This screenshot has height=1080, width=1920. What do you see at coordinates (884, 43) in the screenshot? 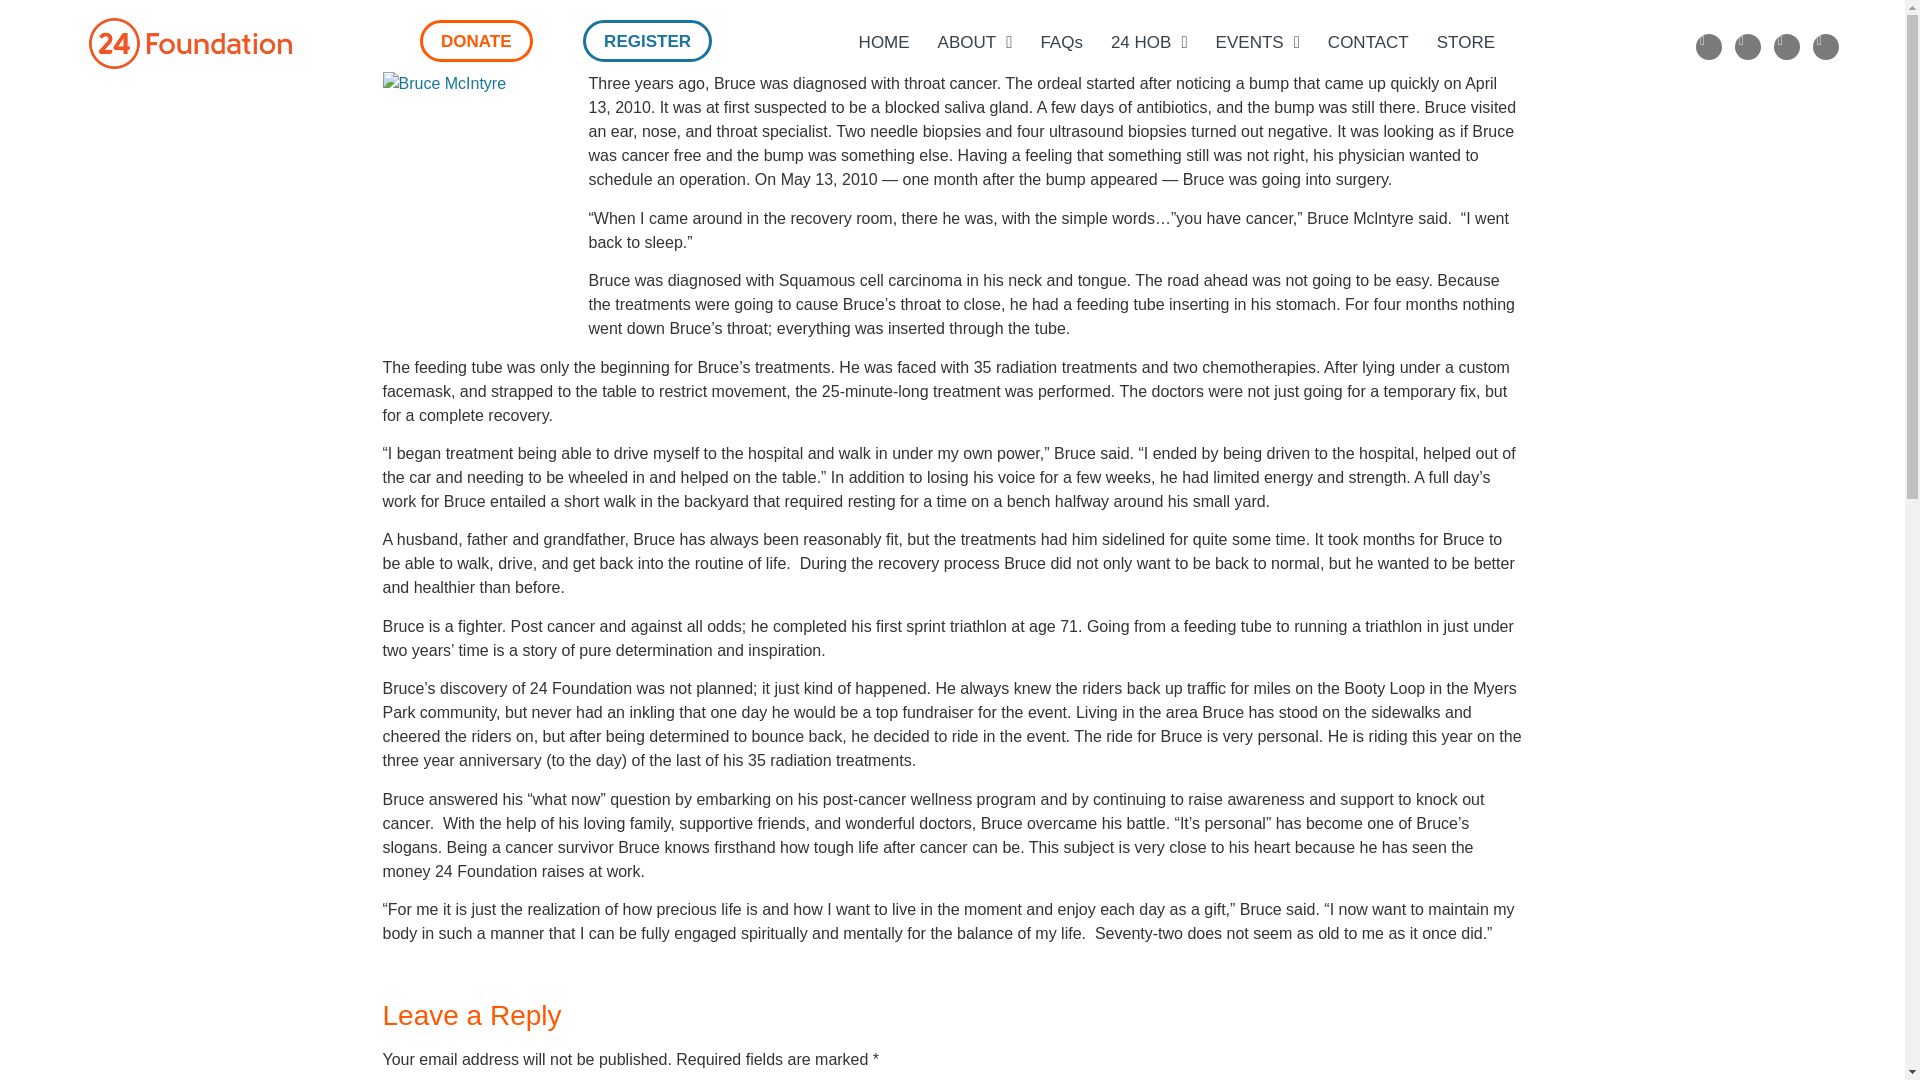
I see `HOME` at bounding box center [884, 43].